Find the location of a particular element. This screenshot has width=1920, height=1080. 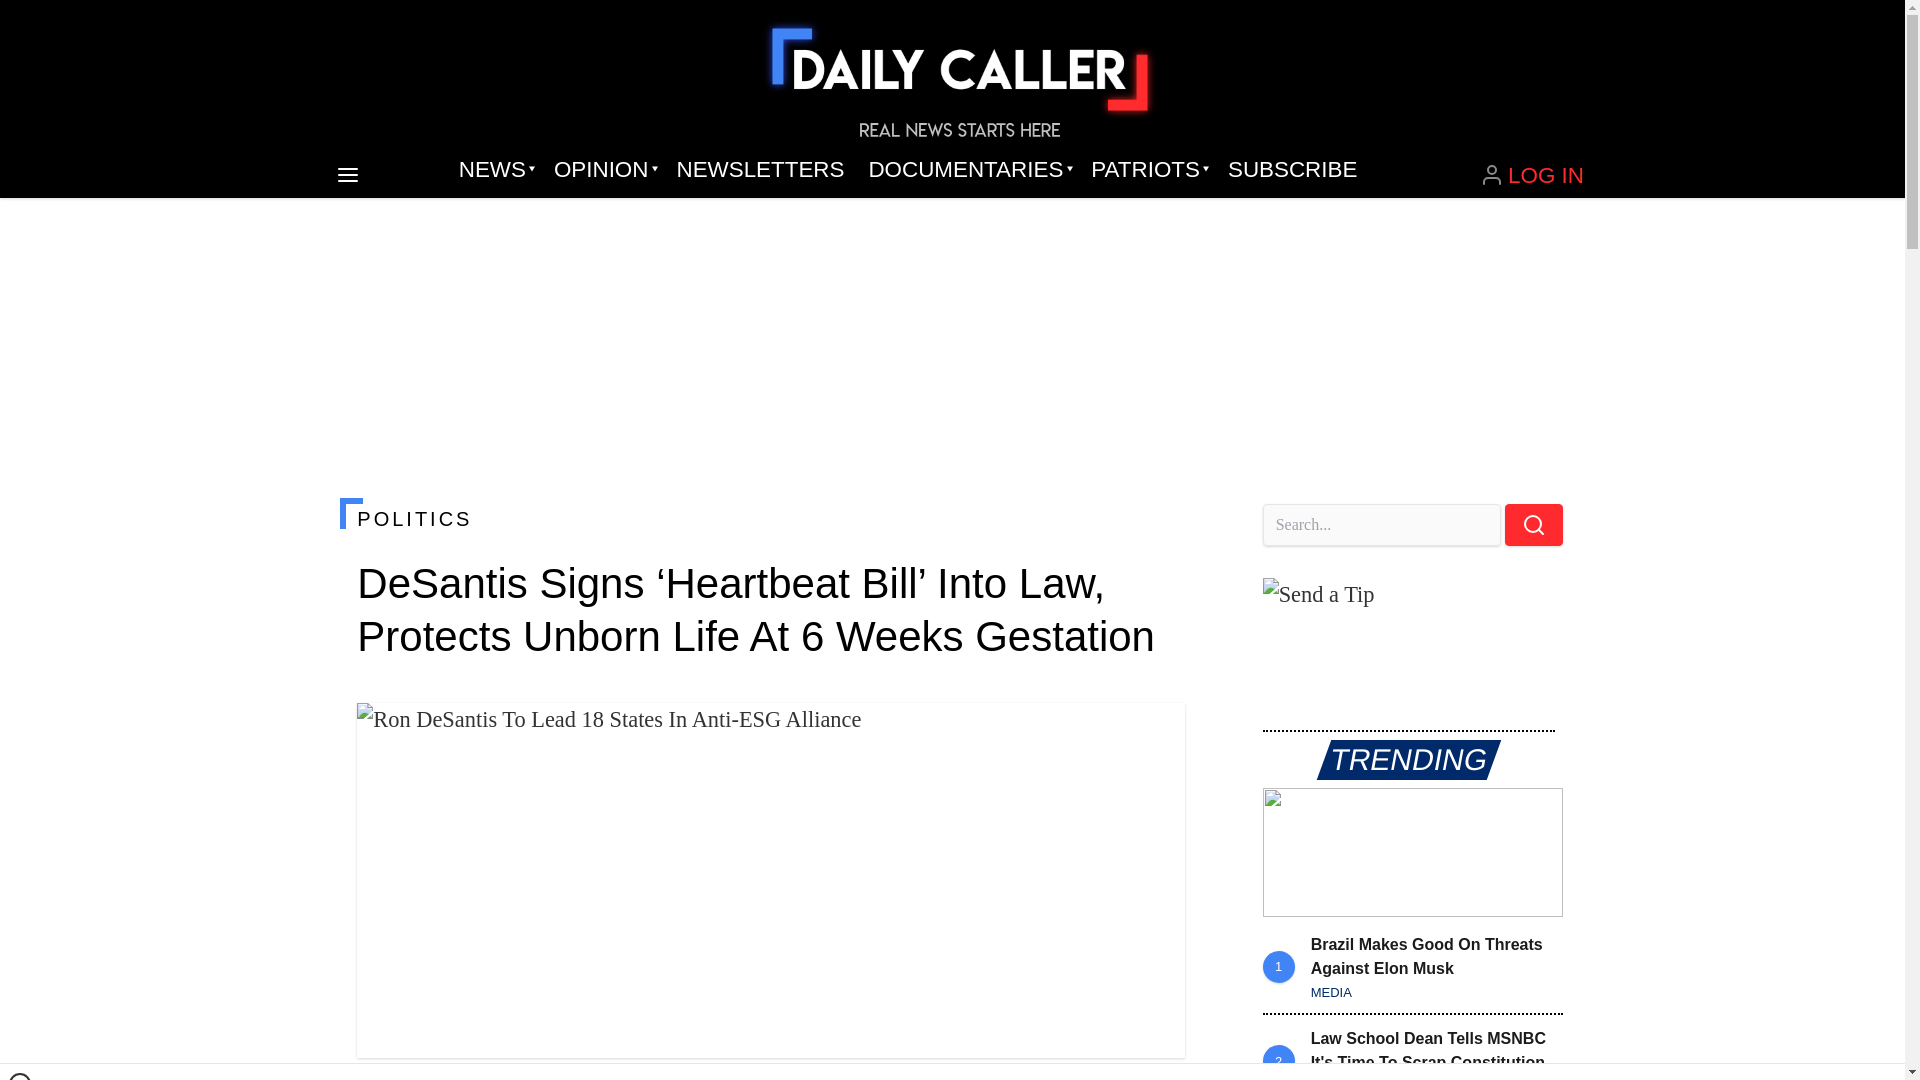

Brazil Makes Good On Threats Against Elon Musk is located at coordinates (1412, 852).